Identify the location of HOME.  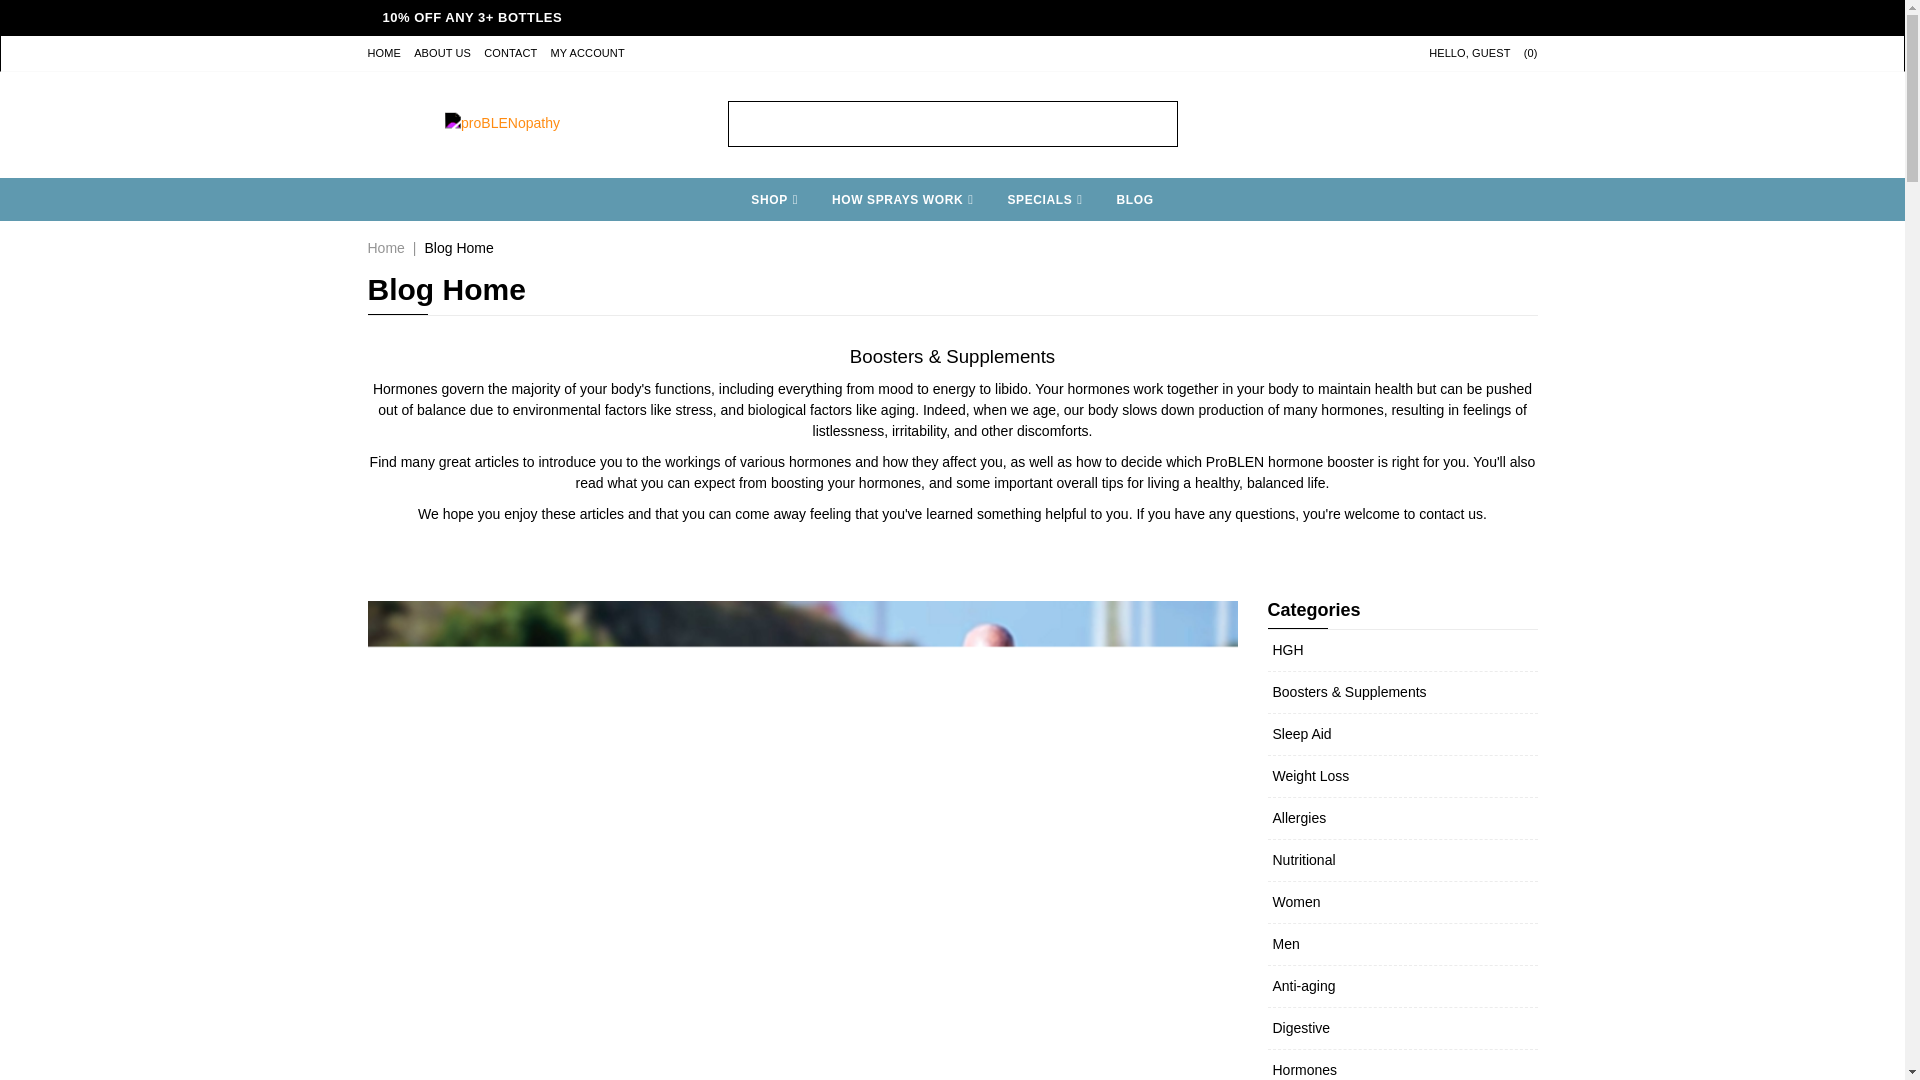
(384, 53).